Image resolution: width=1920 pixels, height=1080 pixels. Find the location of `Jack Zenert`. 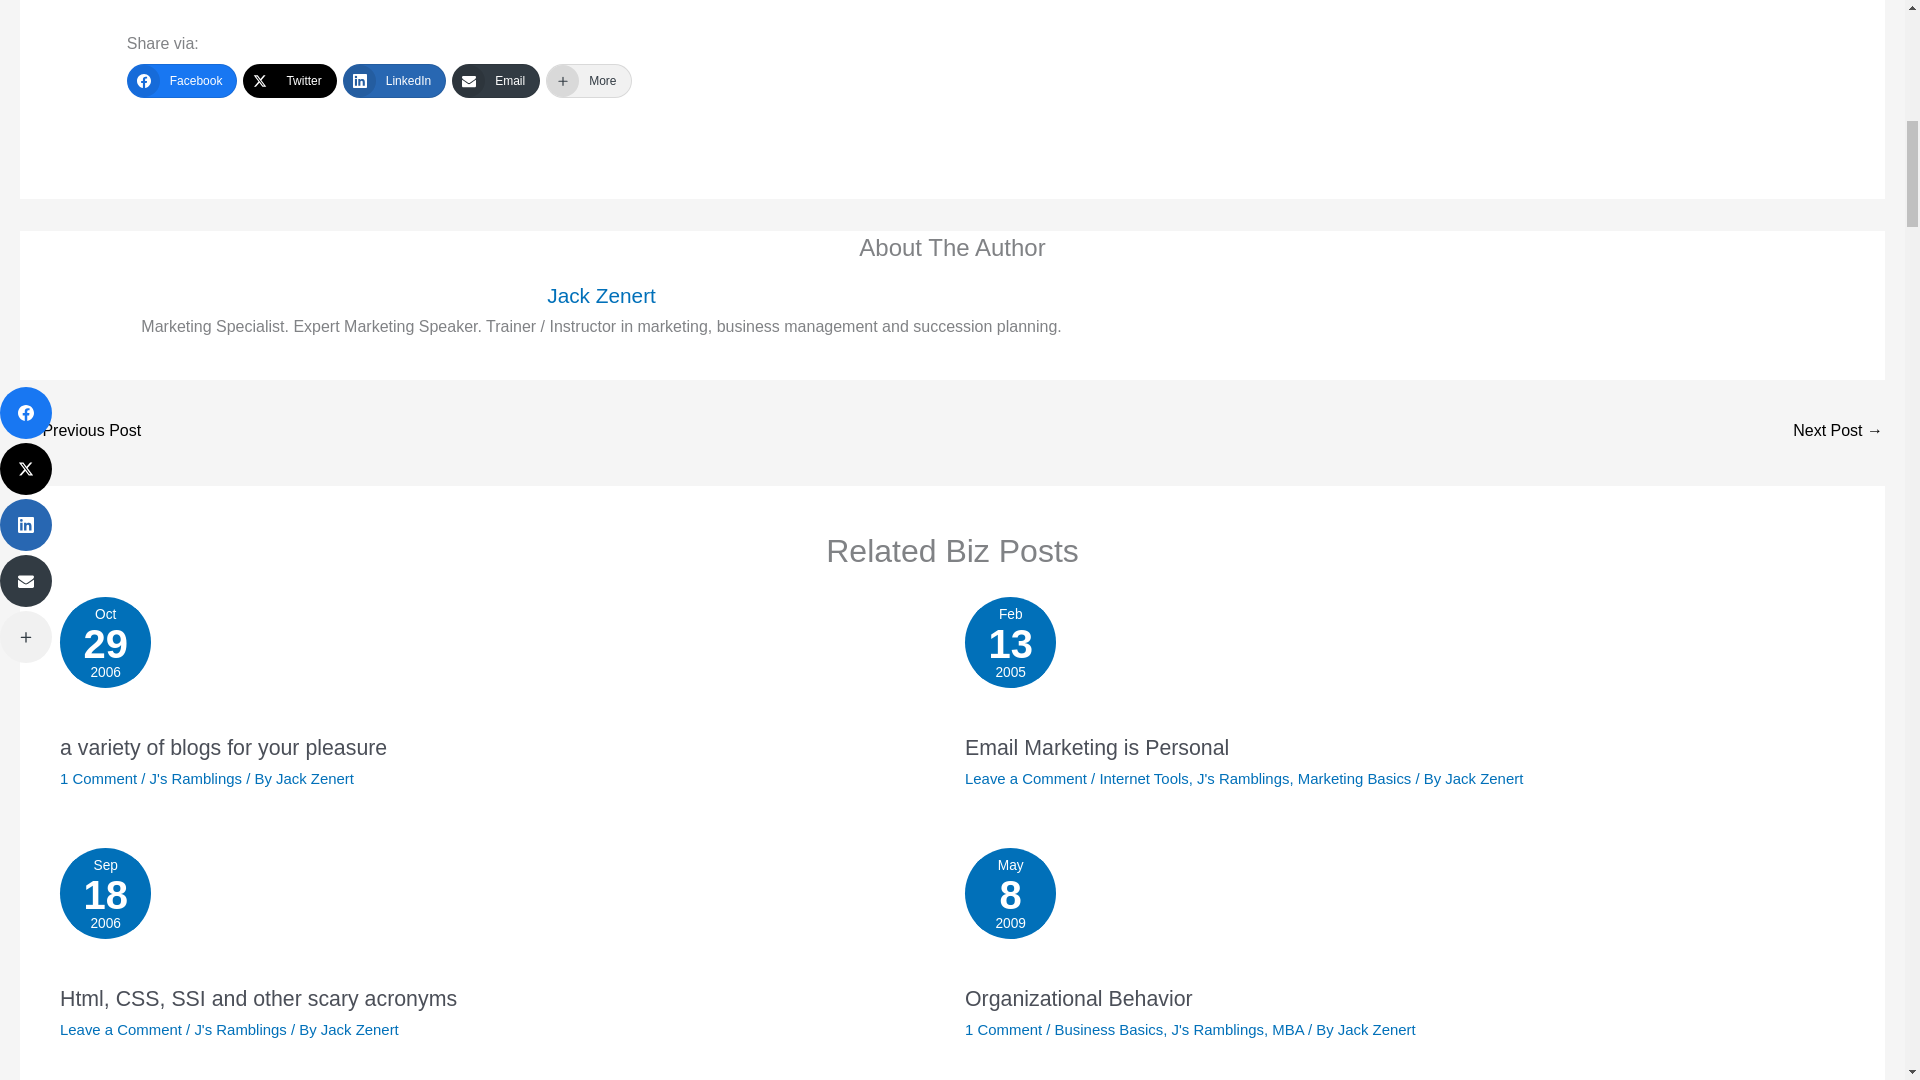

Jack Zenert is located at coordinates (360, 1028).